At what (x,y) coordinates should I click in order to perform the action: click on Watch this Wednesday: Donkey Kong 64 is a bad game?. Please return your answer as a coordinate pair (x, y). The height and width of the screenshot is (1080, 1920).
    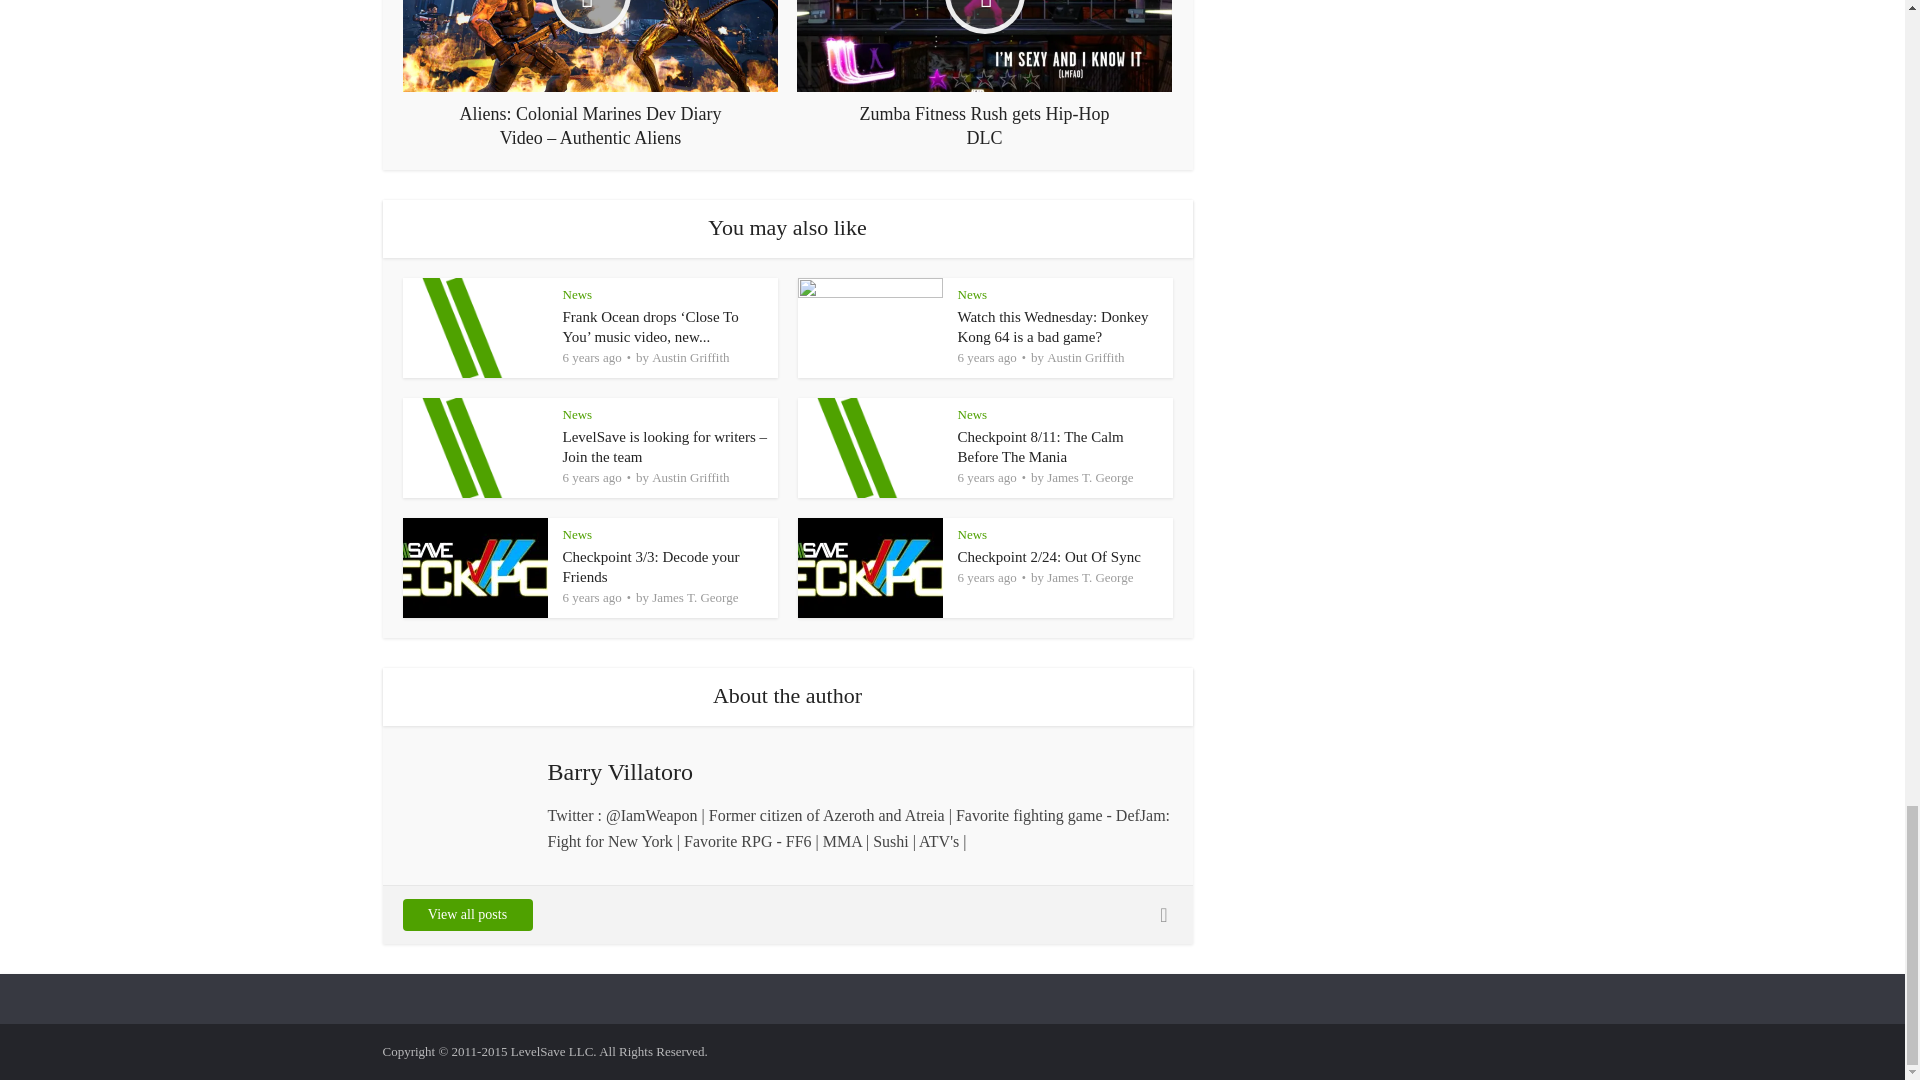
    Looking at the image, I should click on (1053, 326).